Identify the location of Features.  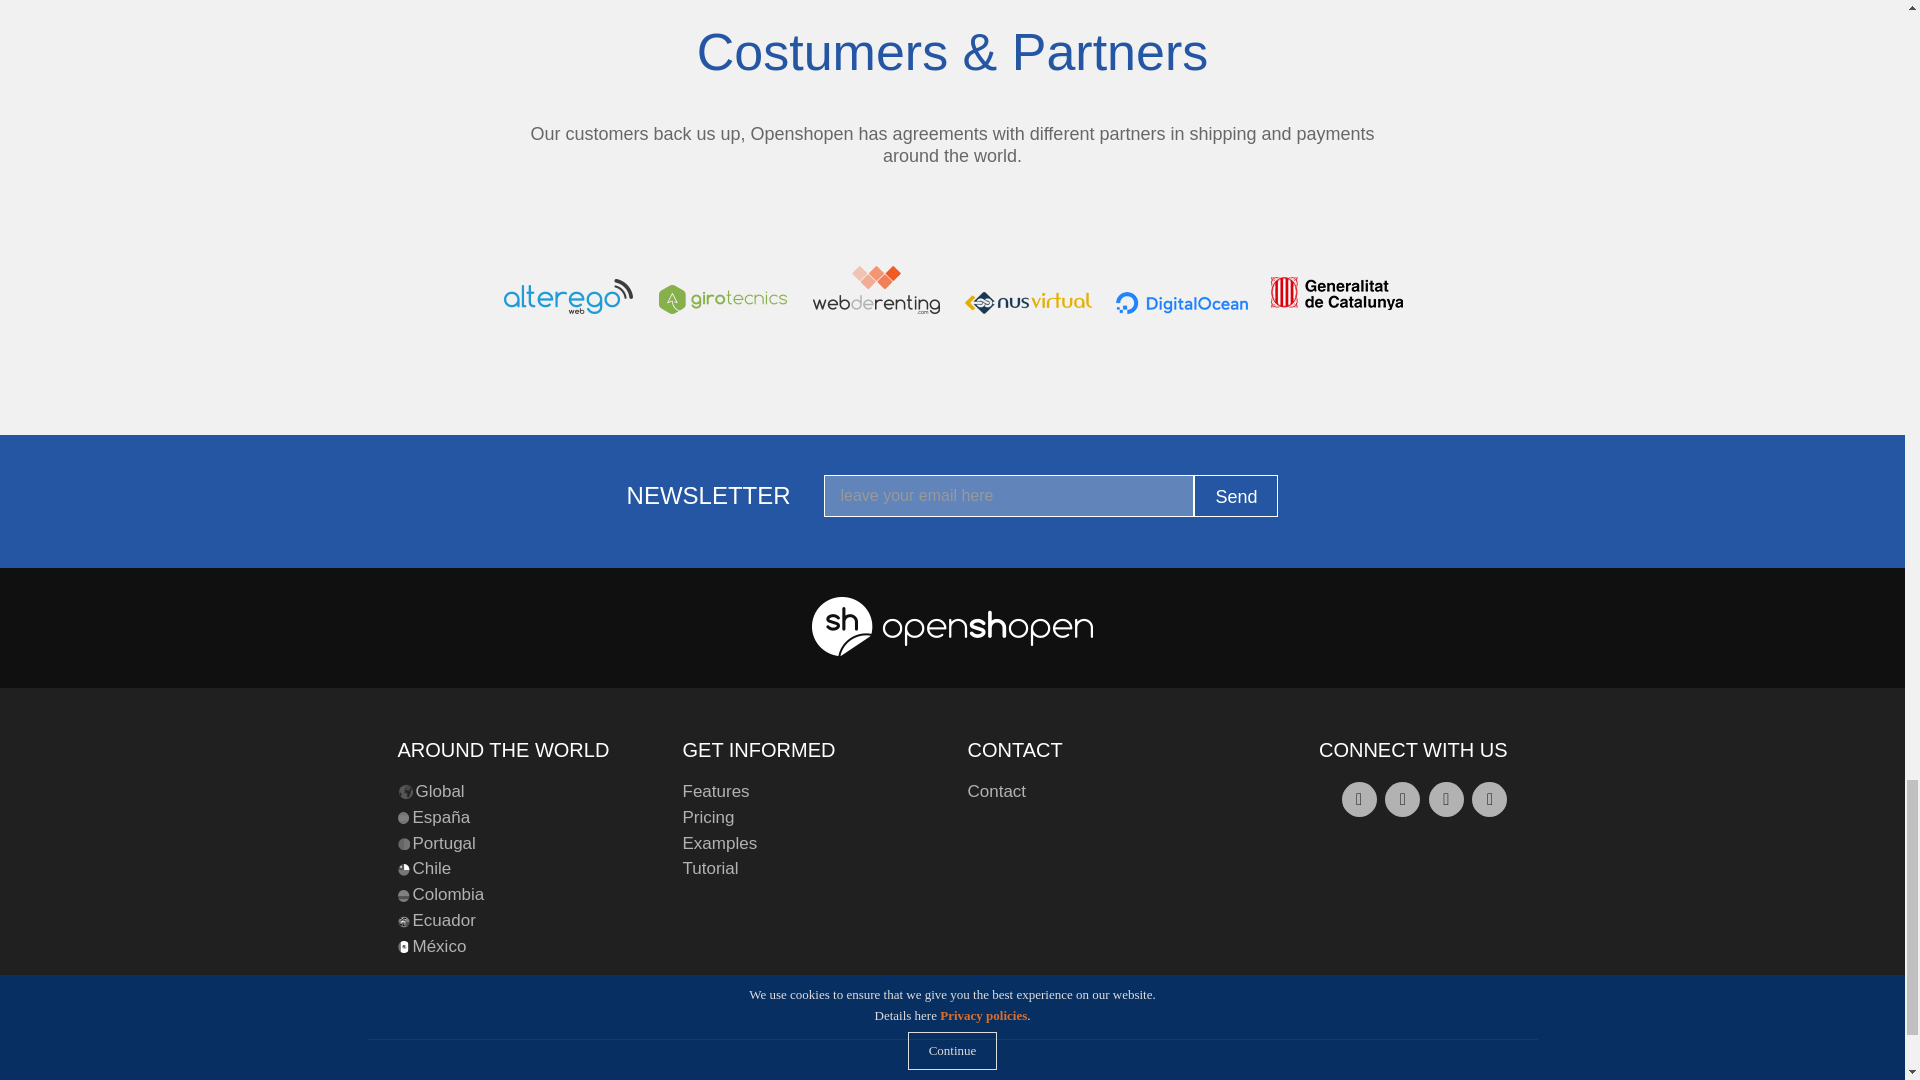
(714, 792).